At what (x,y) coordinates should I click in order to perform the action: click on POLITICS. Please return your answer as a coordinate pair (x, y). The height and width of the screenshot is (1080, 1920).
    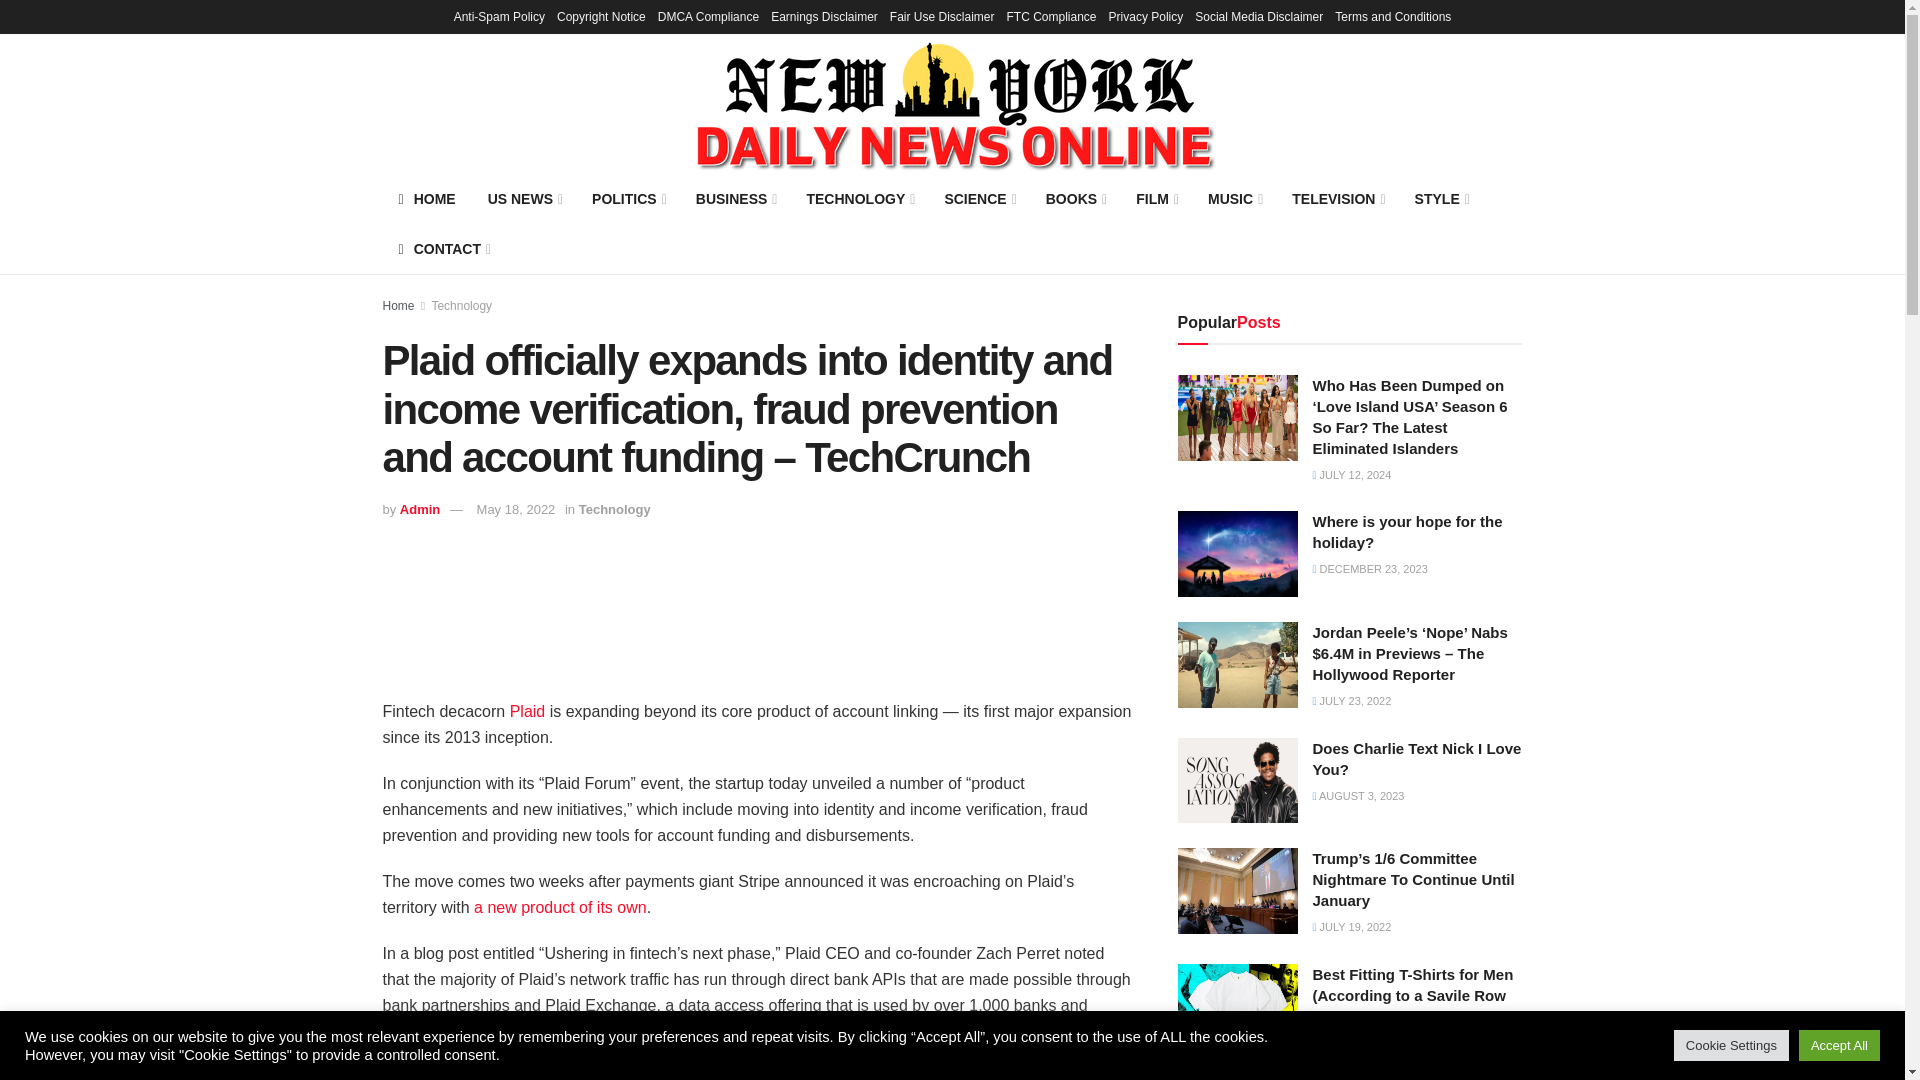
    Looking at the image, I should click on (628, 198).